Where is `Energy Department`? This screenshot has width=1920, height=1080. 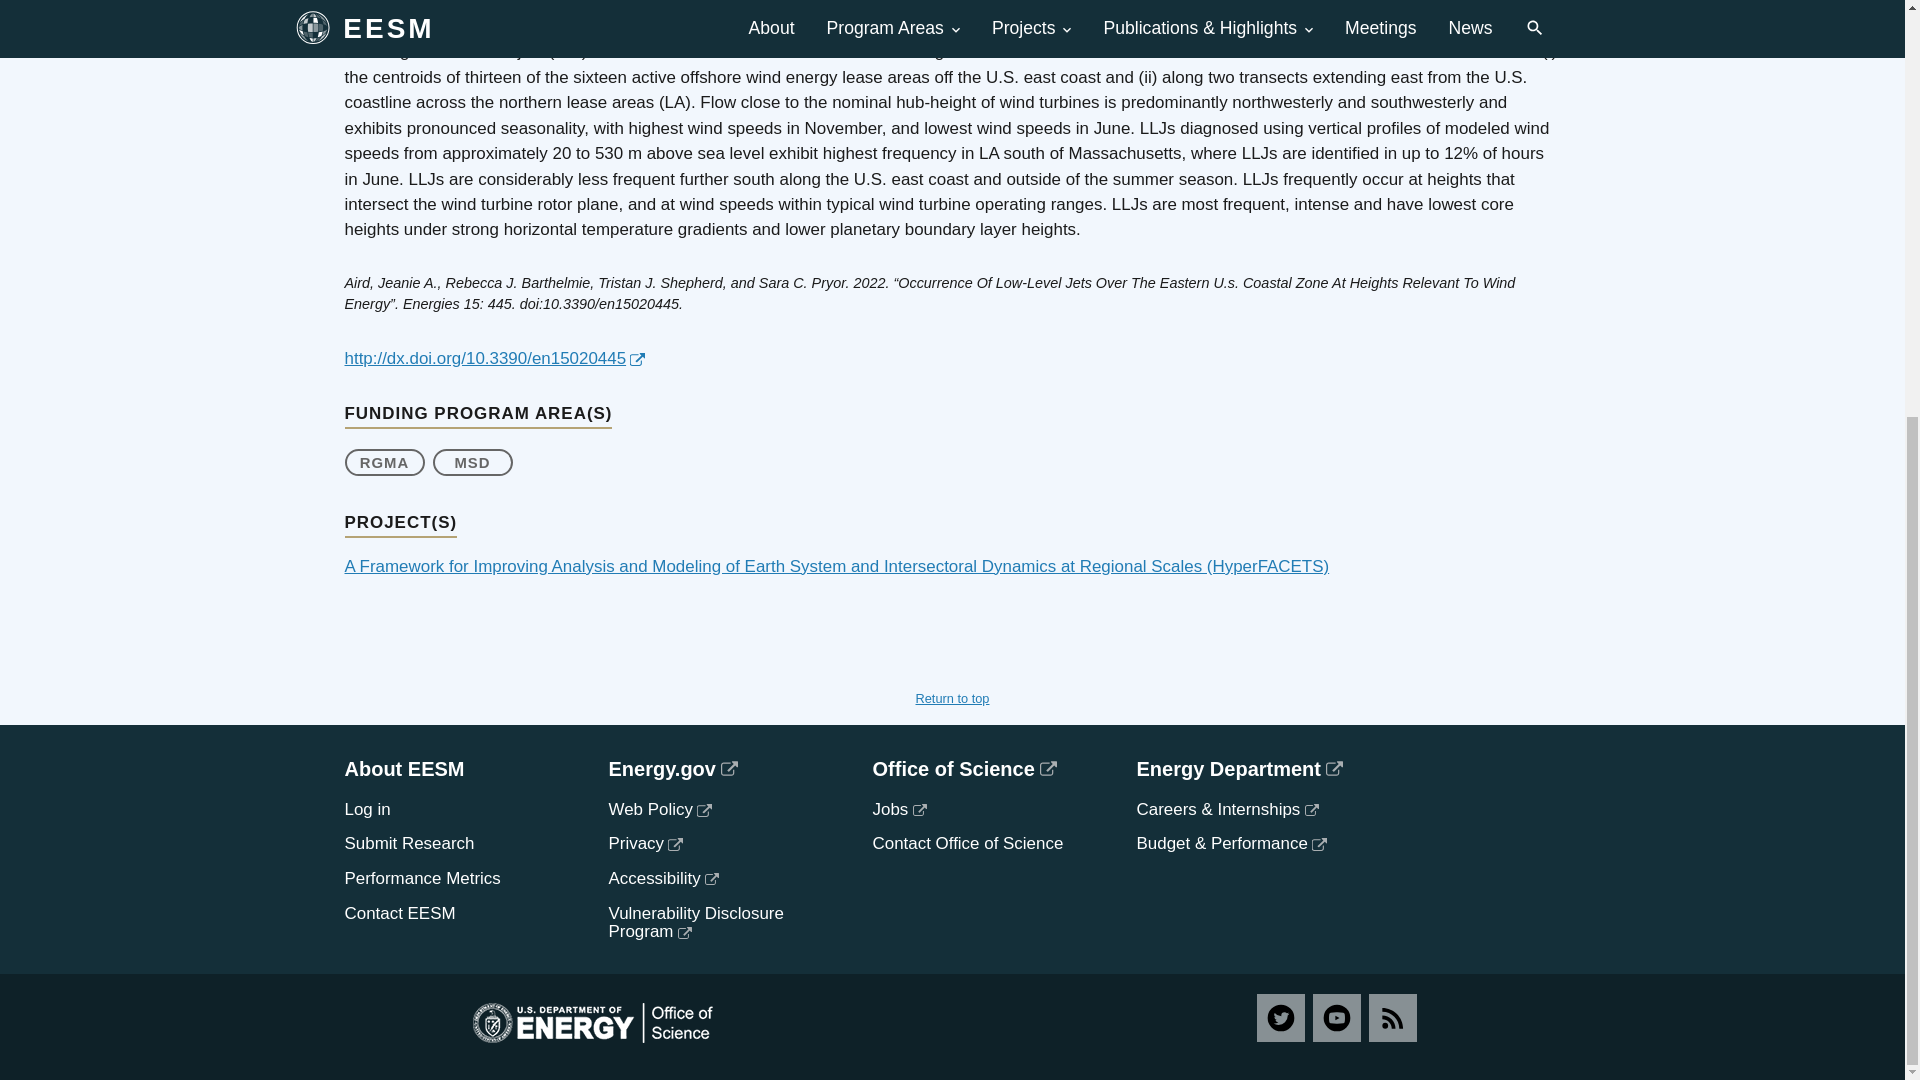 Energy Department is located at coordinates (1252, 768).